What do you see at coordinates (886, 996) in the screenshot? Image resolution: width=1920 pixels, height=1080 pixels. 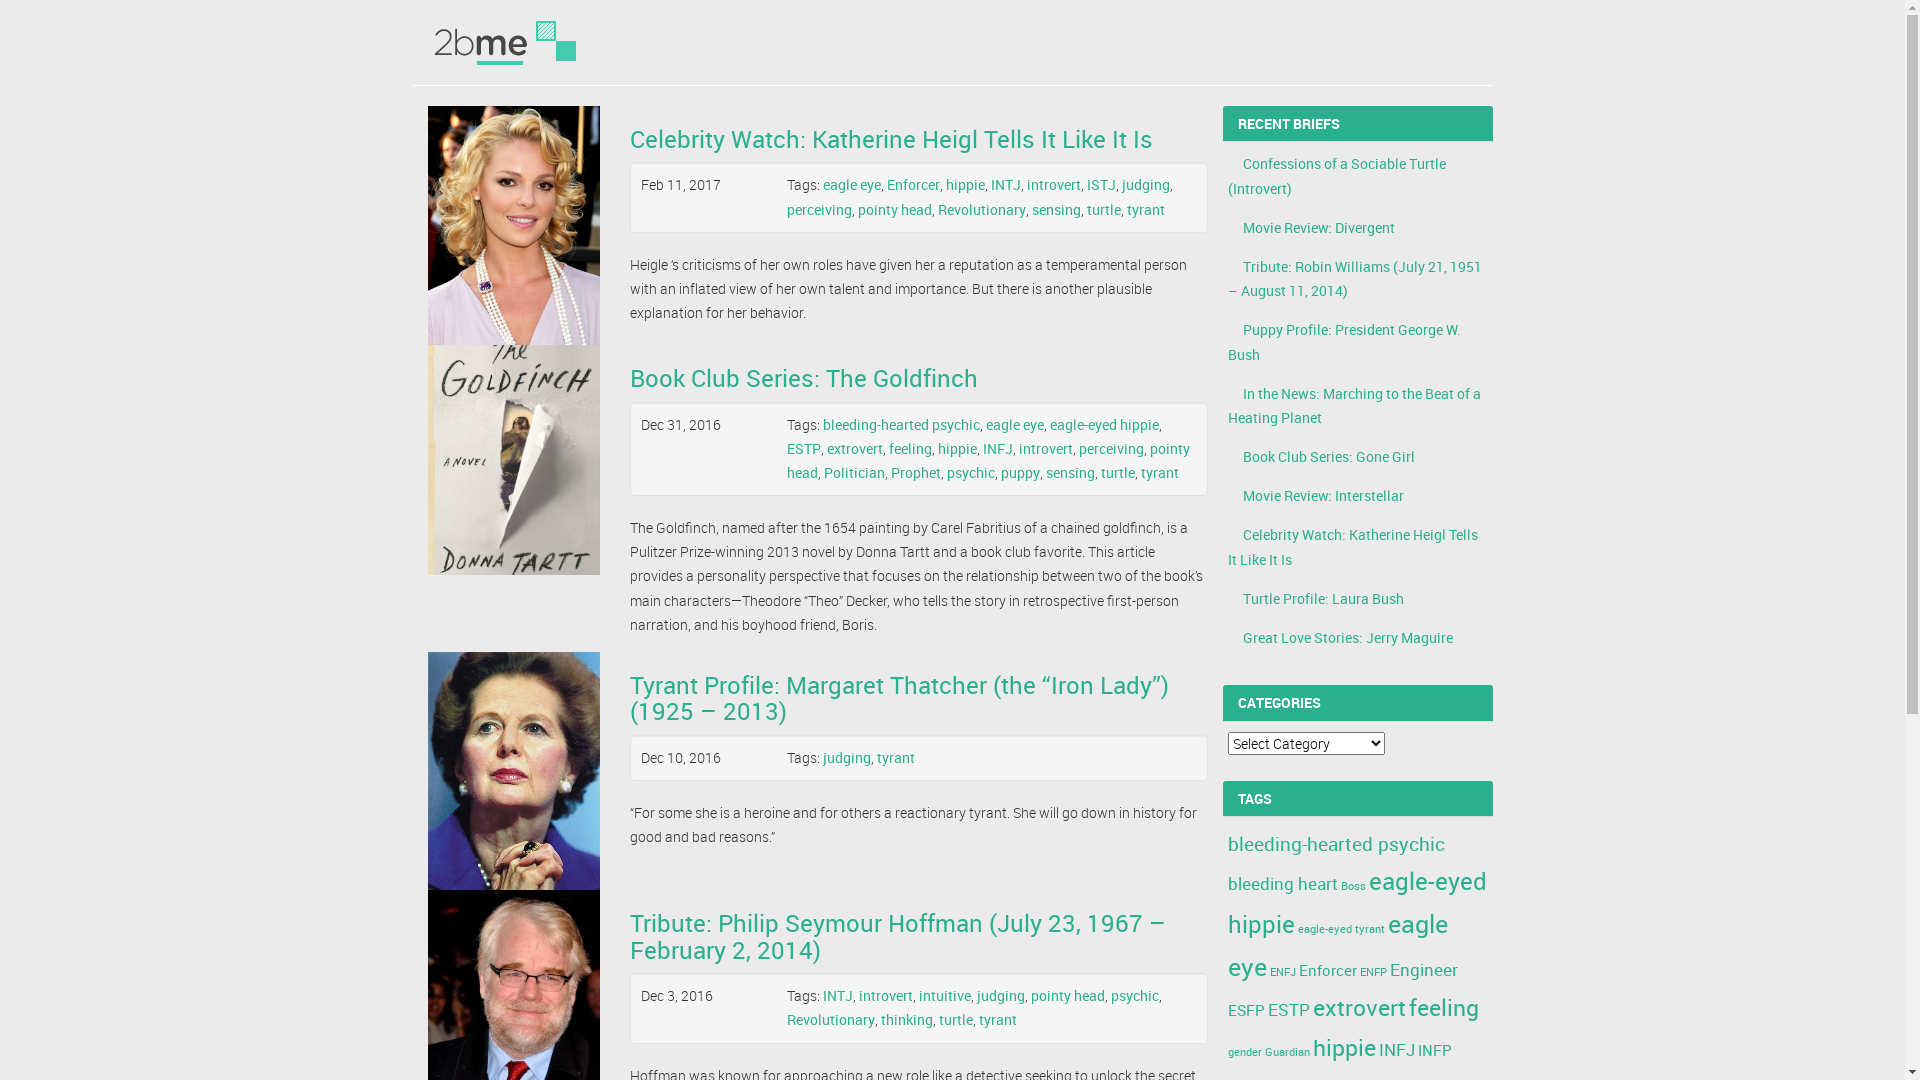 I see `introvert` at bounding box center [886, 996].